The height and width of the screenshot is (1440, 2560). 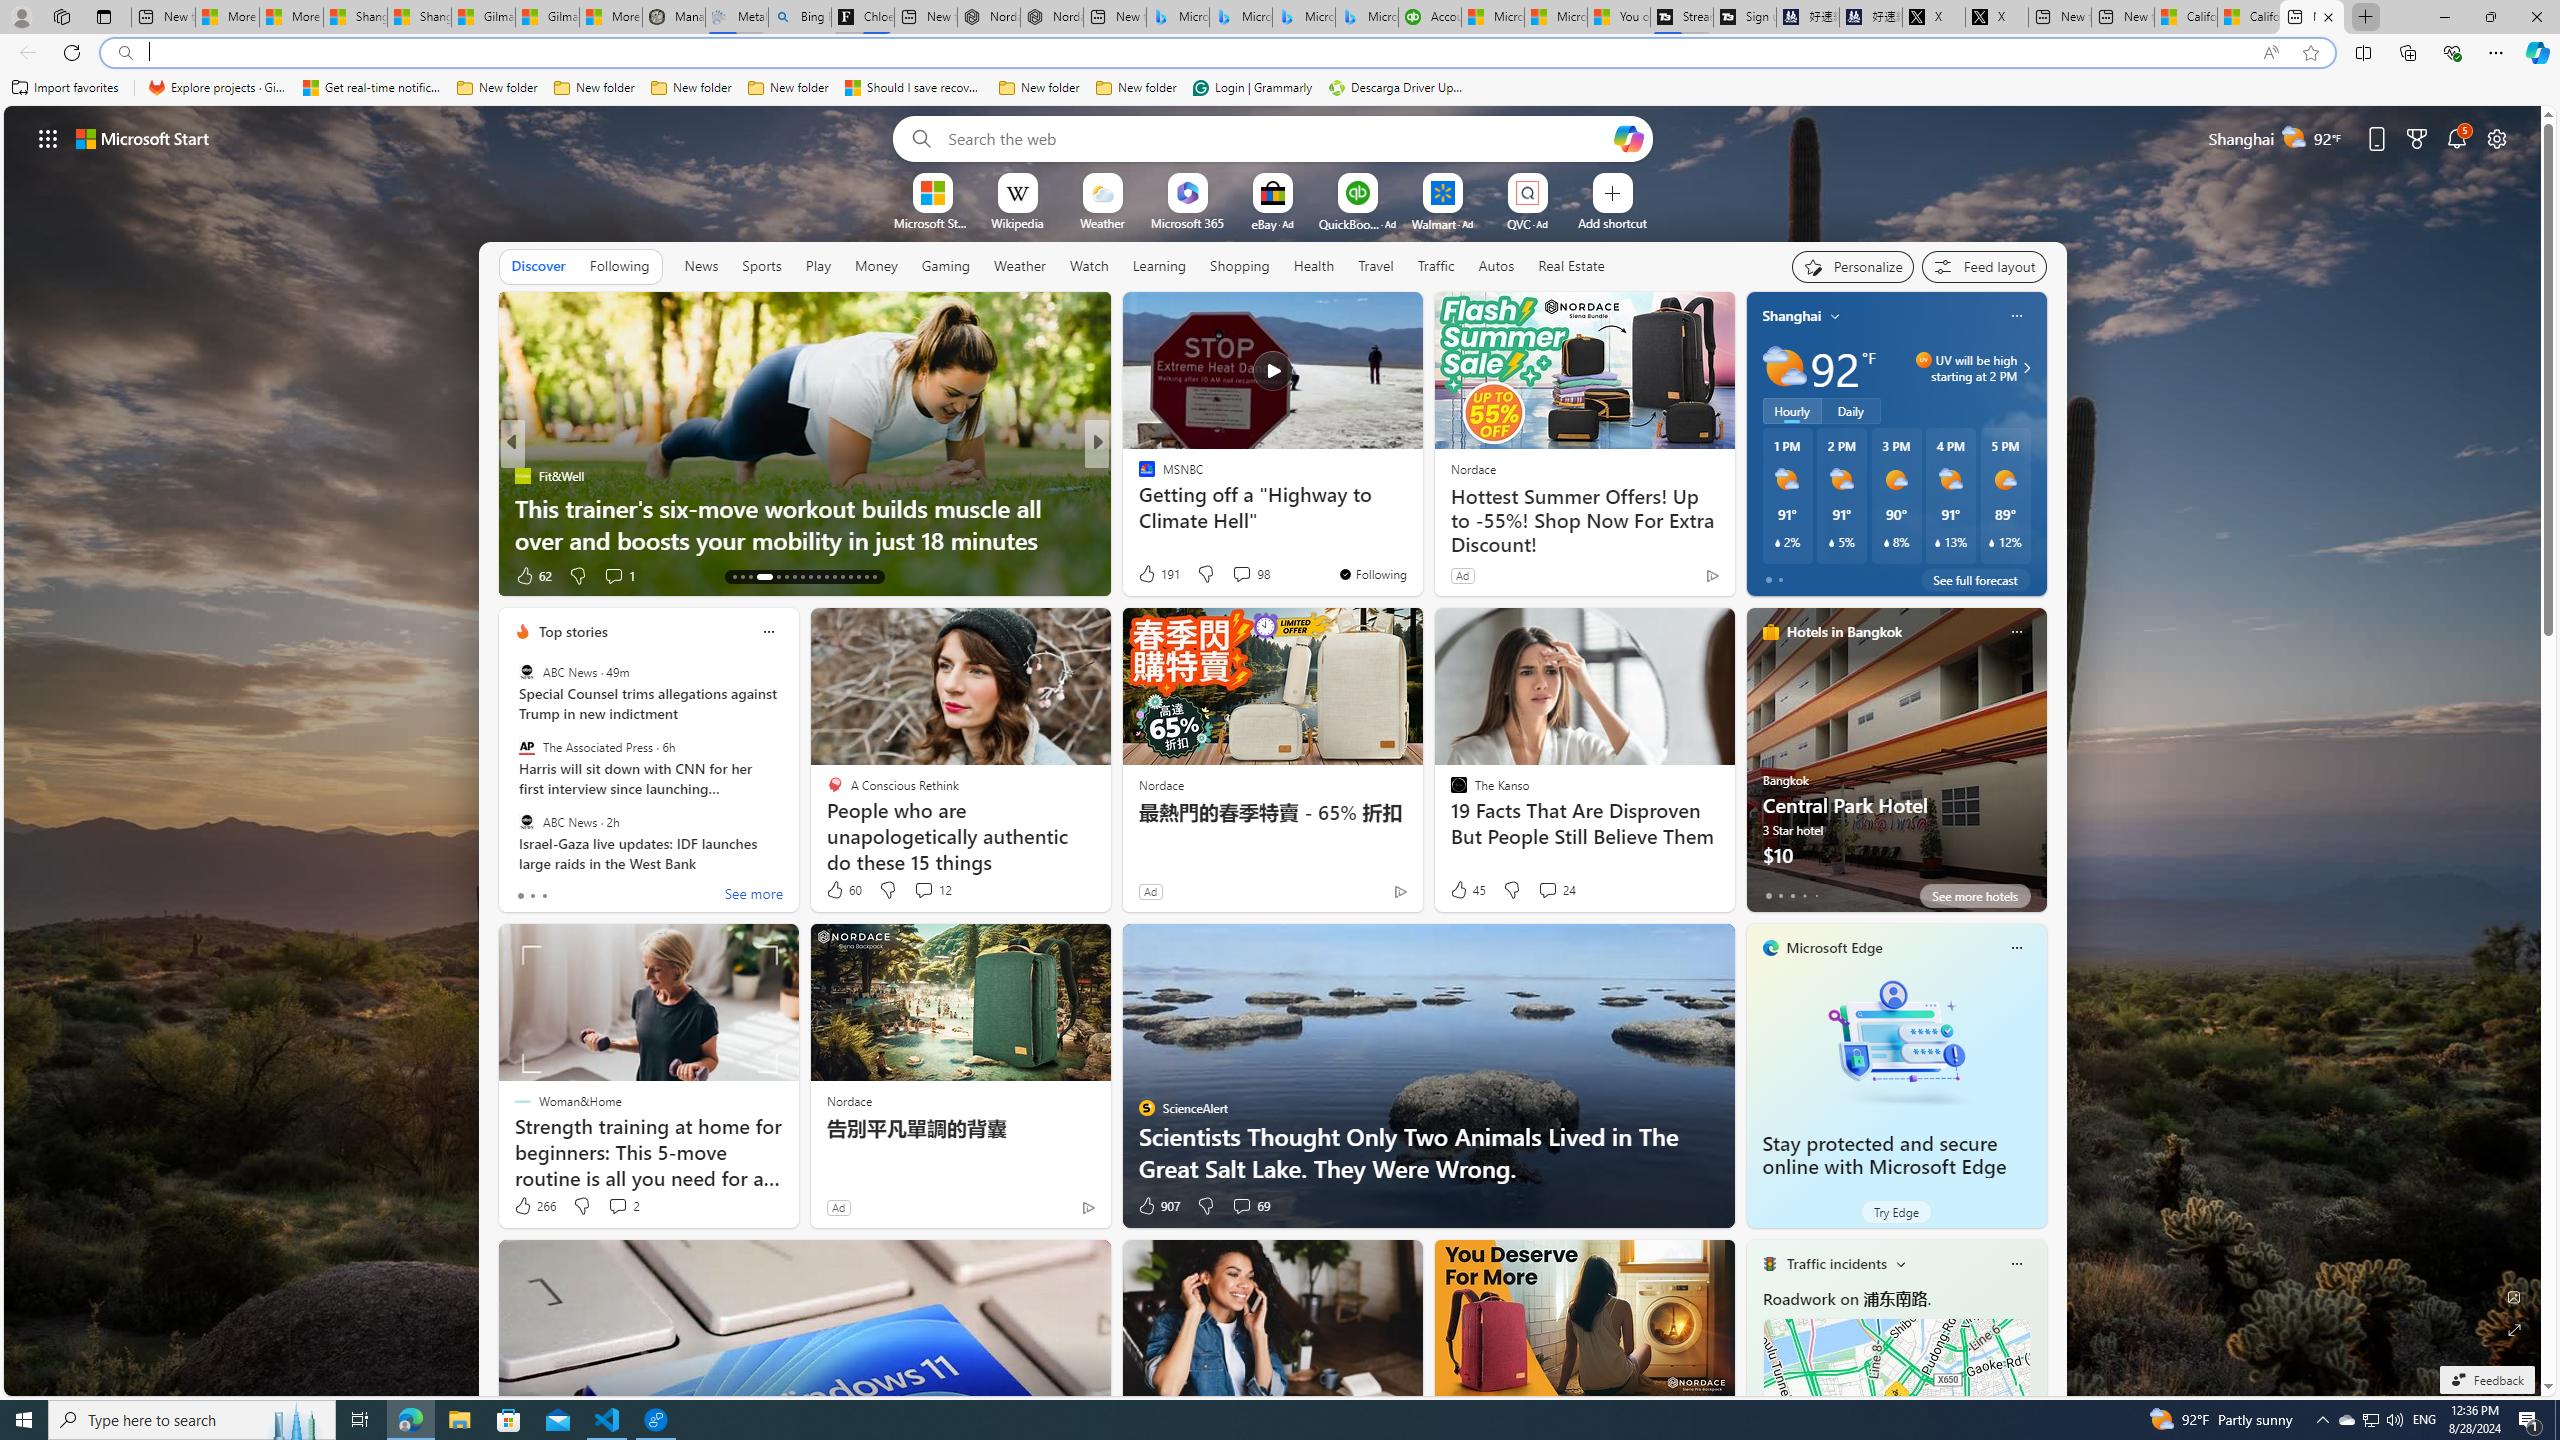 What do you see at coordinates (616, 1206) in the screenshot?
I see `View comments 2 Comment` at bounding box center [616, 1206].